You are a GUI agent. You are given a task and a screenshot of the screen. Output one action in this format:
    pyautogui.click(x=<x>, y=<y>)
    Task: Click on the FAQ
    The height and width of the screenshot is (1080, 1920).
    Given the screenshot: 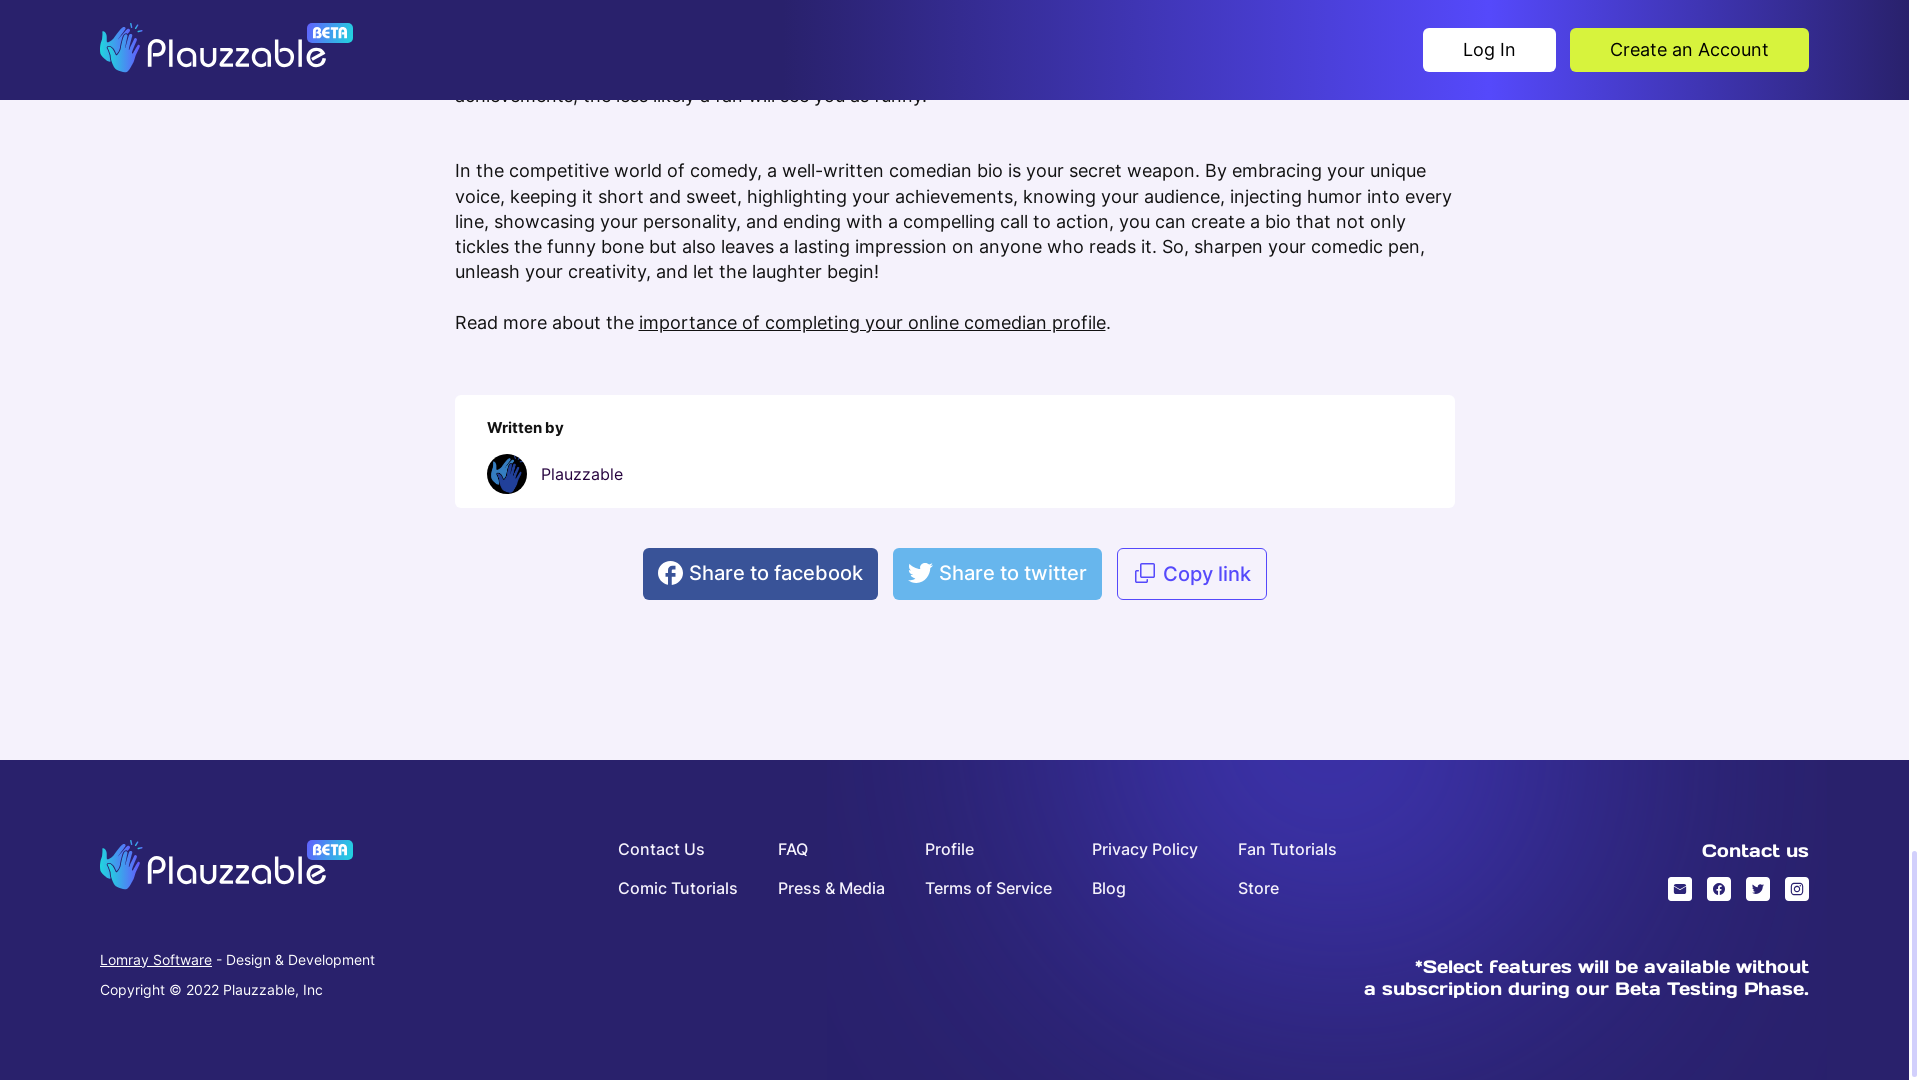 What is the action you would take?
    pyautogui.click(x=831, y=849)
    